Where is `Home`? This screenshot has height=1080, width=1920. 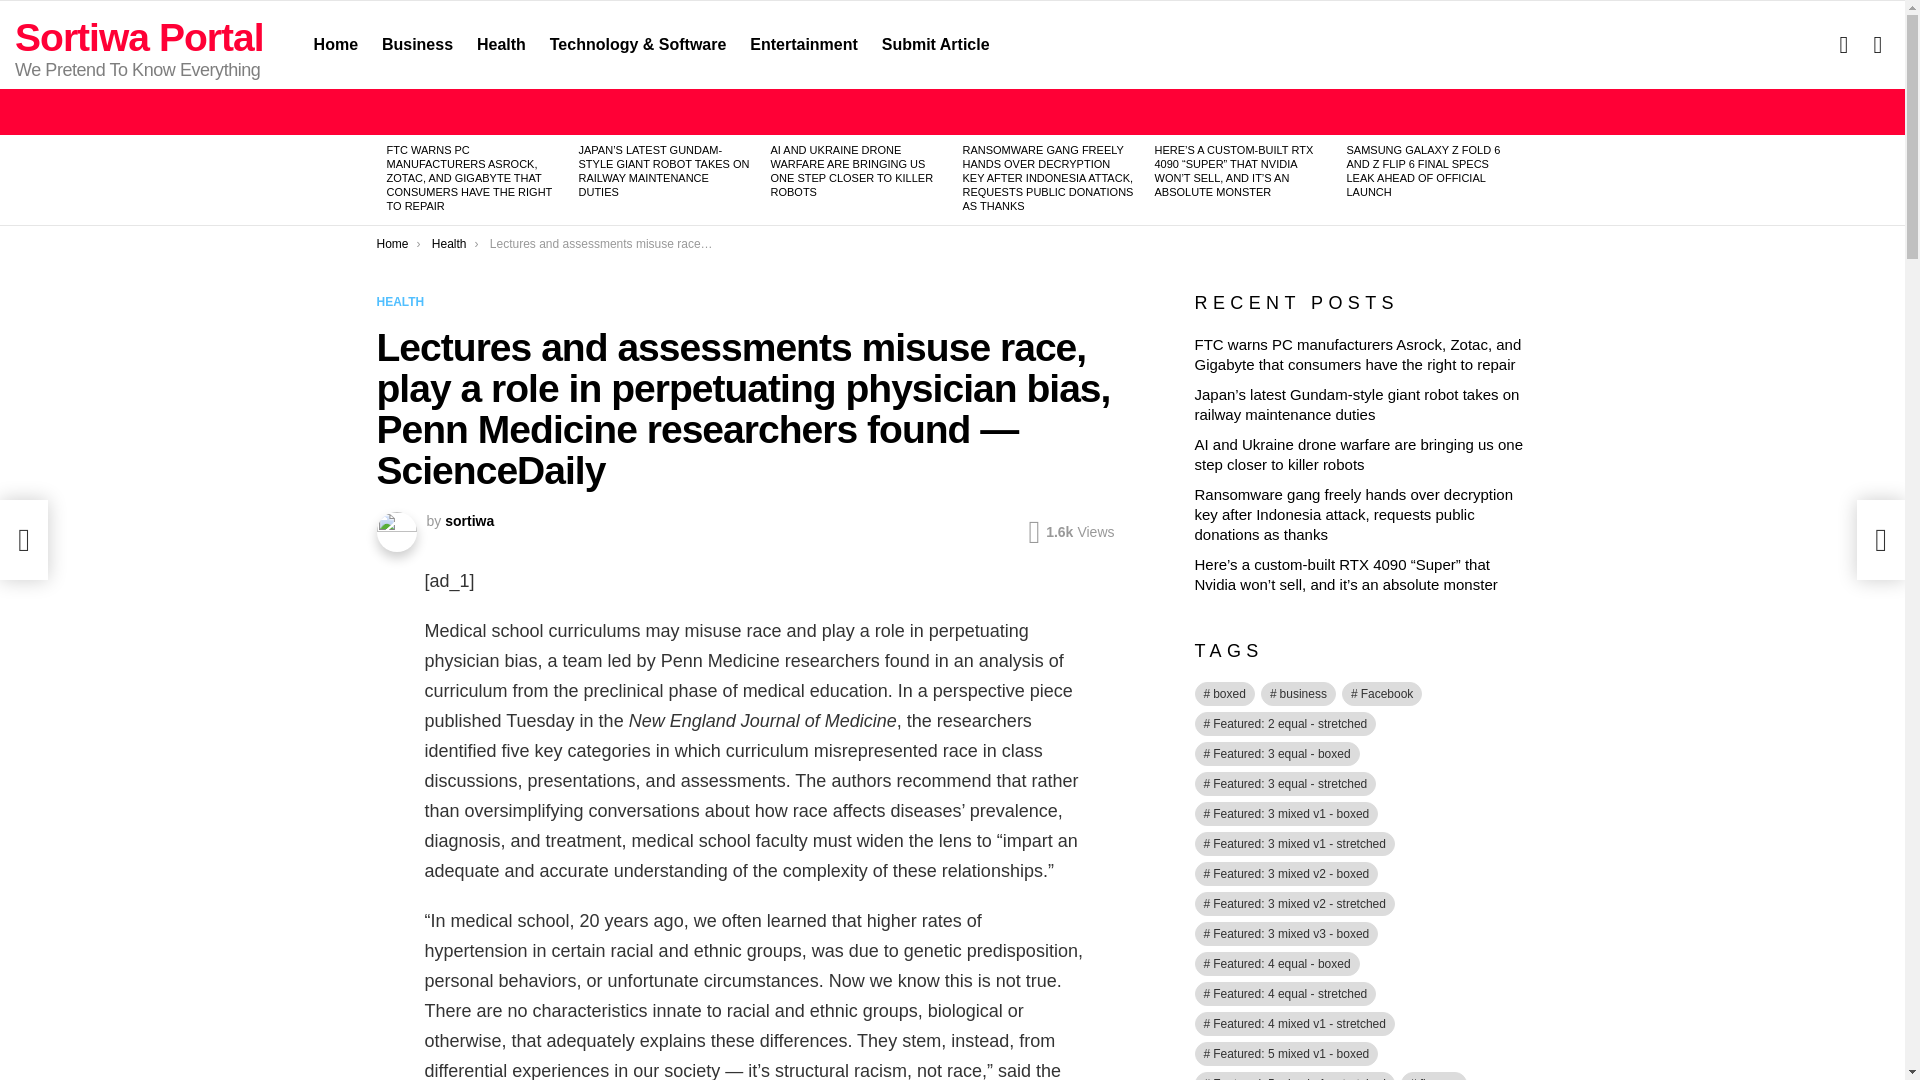 Home is located at coordinates (336, 45).